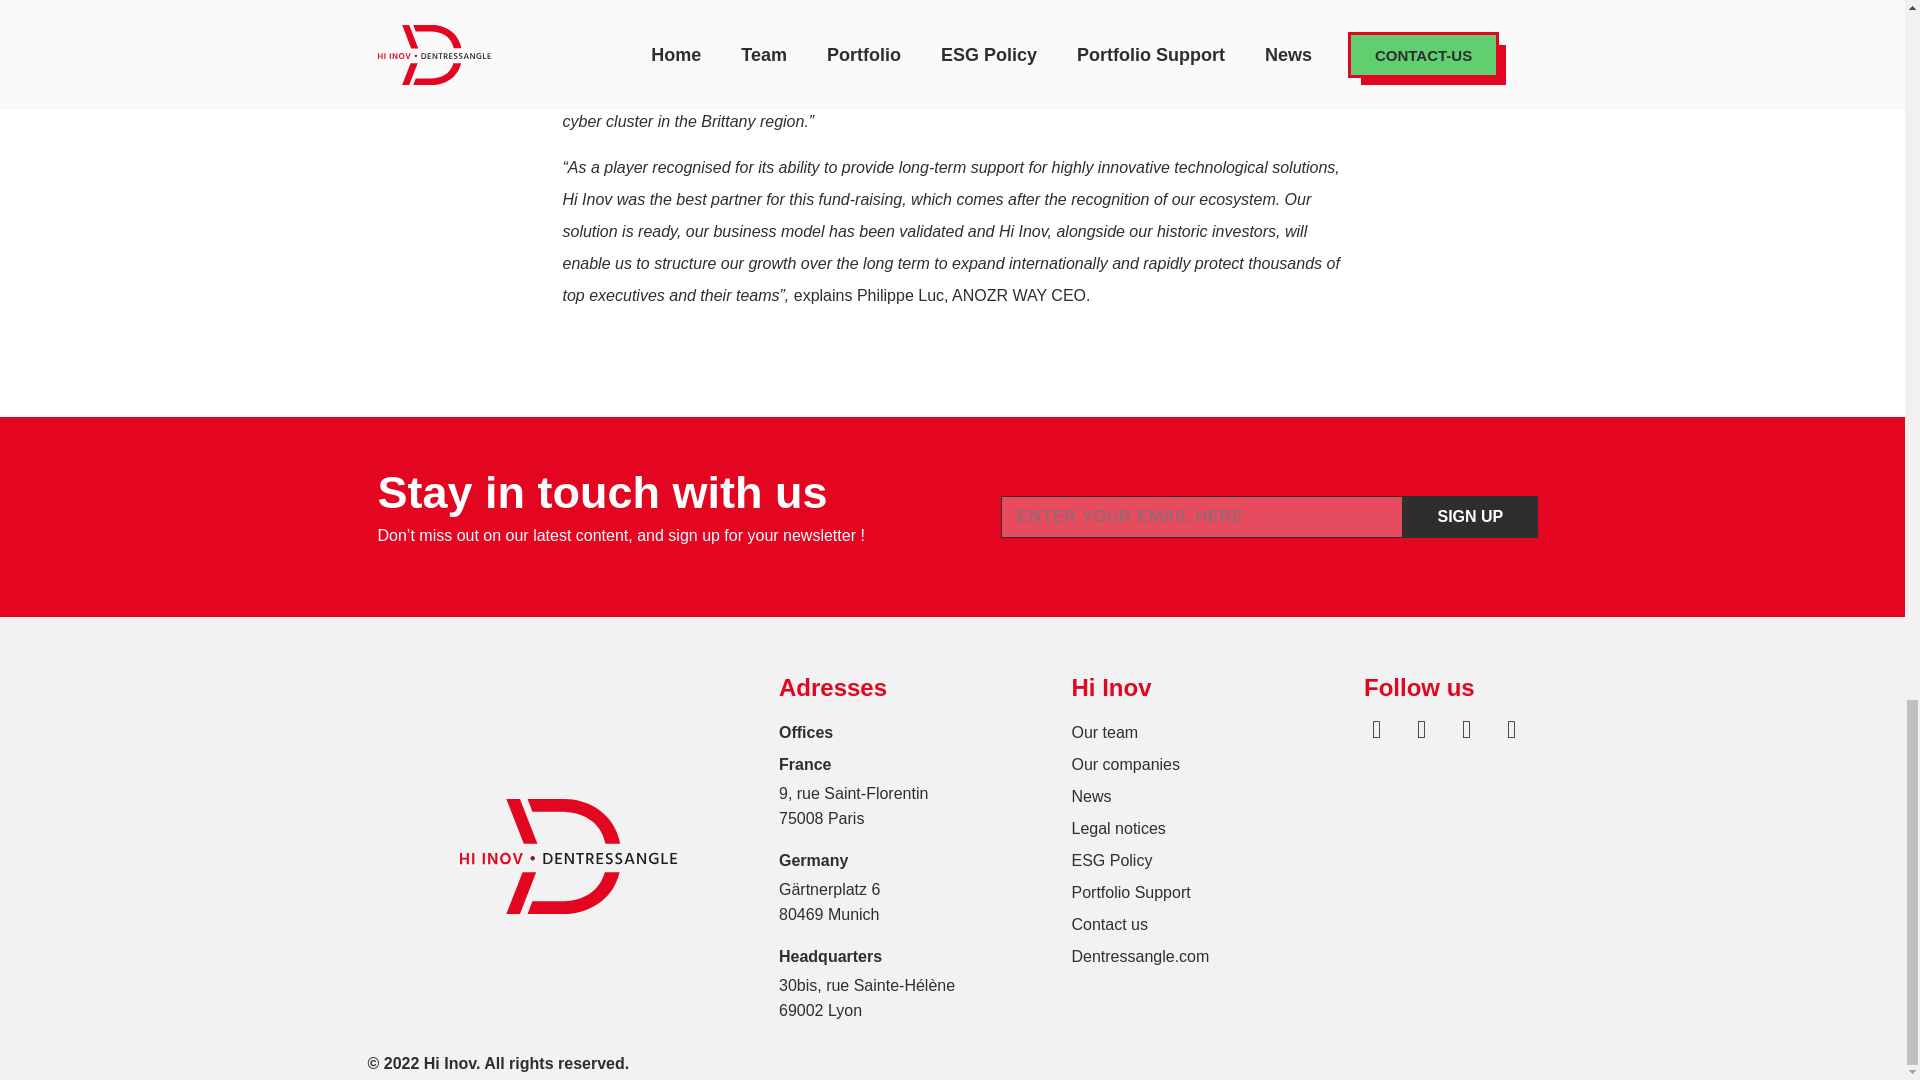 The image size is (1920, 1080). Describe the element at coordinates (1208, 892) in the screenshot. I see `Portfolio Support` at that location.